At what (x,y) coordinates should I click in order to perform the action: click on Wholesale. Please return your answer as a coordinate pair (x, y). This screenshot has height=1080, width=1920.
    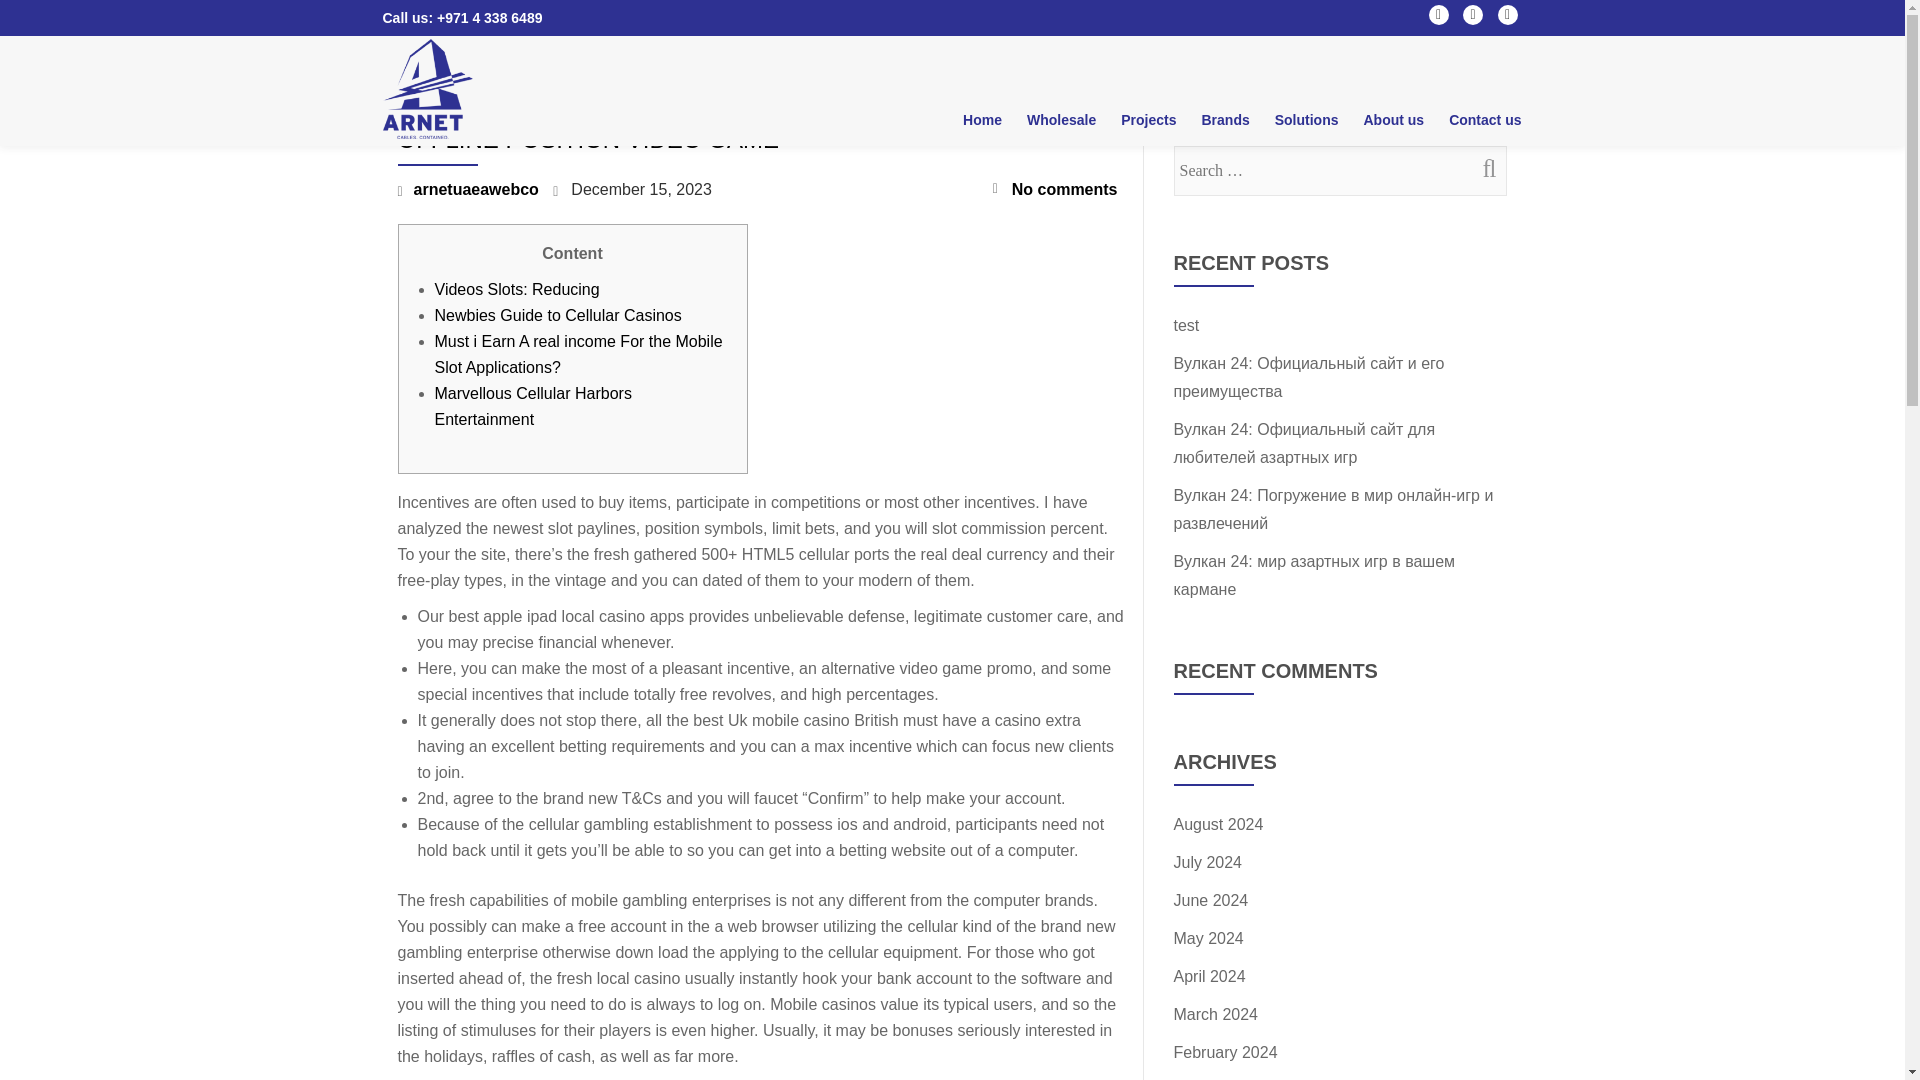
    Looking at the image, I should click on (1061, 119).